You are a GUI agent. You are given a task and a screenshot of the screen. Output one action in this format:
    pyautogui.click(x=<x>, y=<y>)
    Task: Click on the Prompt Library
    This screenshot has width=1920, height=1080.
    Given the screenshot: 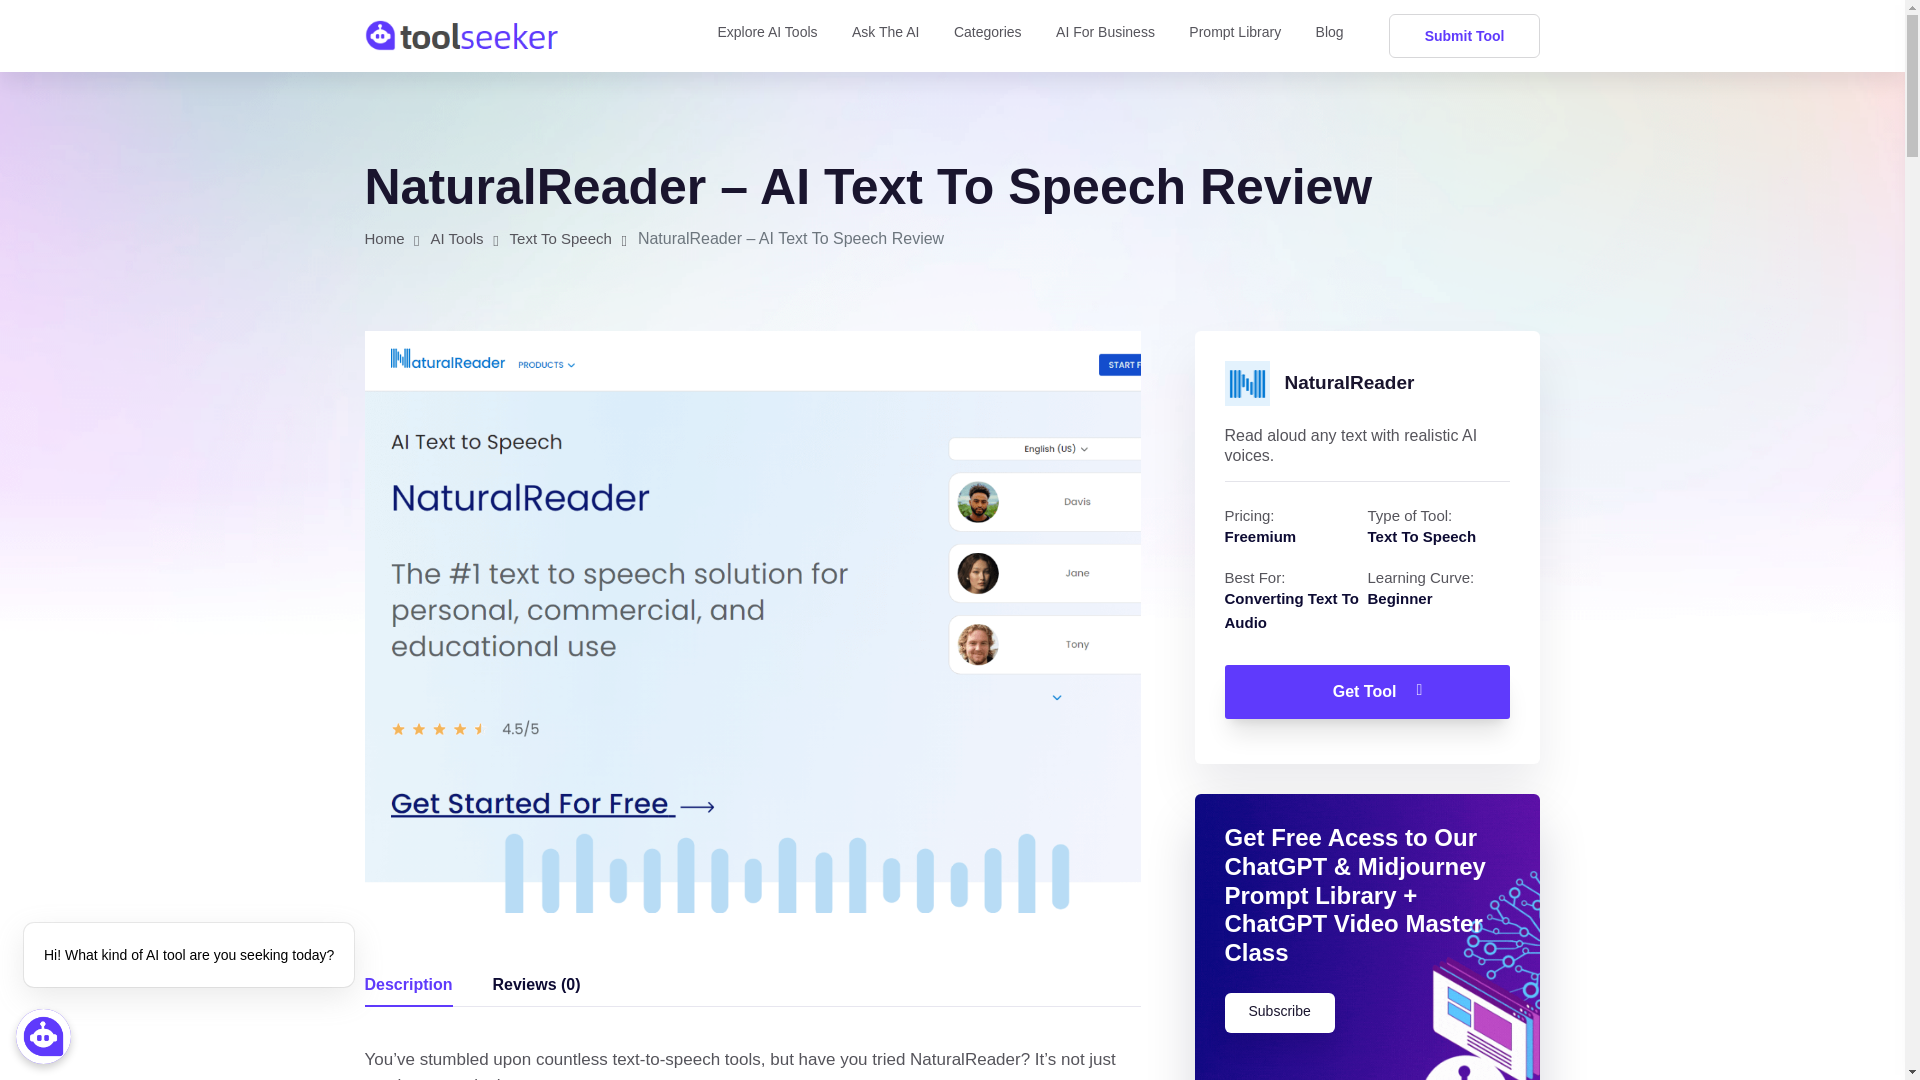 What is the action you would take?
    pyautogui.click(x=1234, y=36)
    